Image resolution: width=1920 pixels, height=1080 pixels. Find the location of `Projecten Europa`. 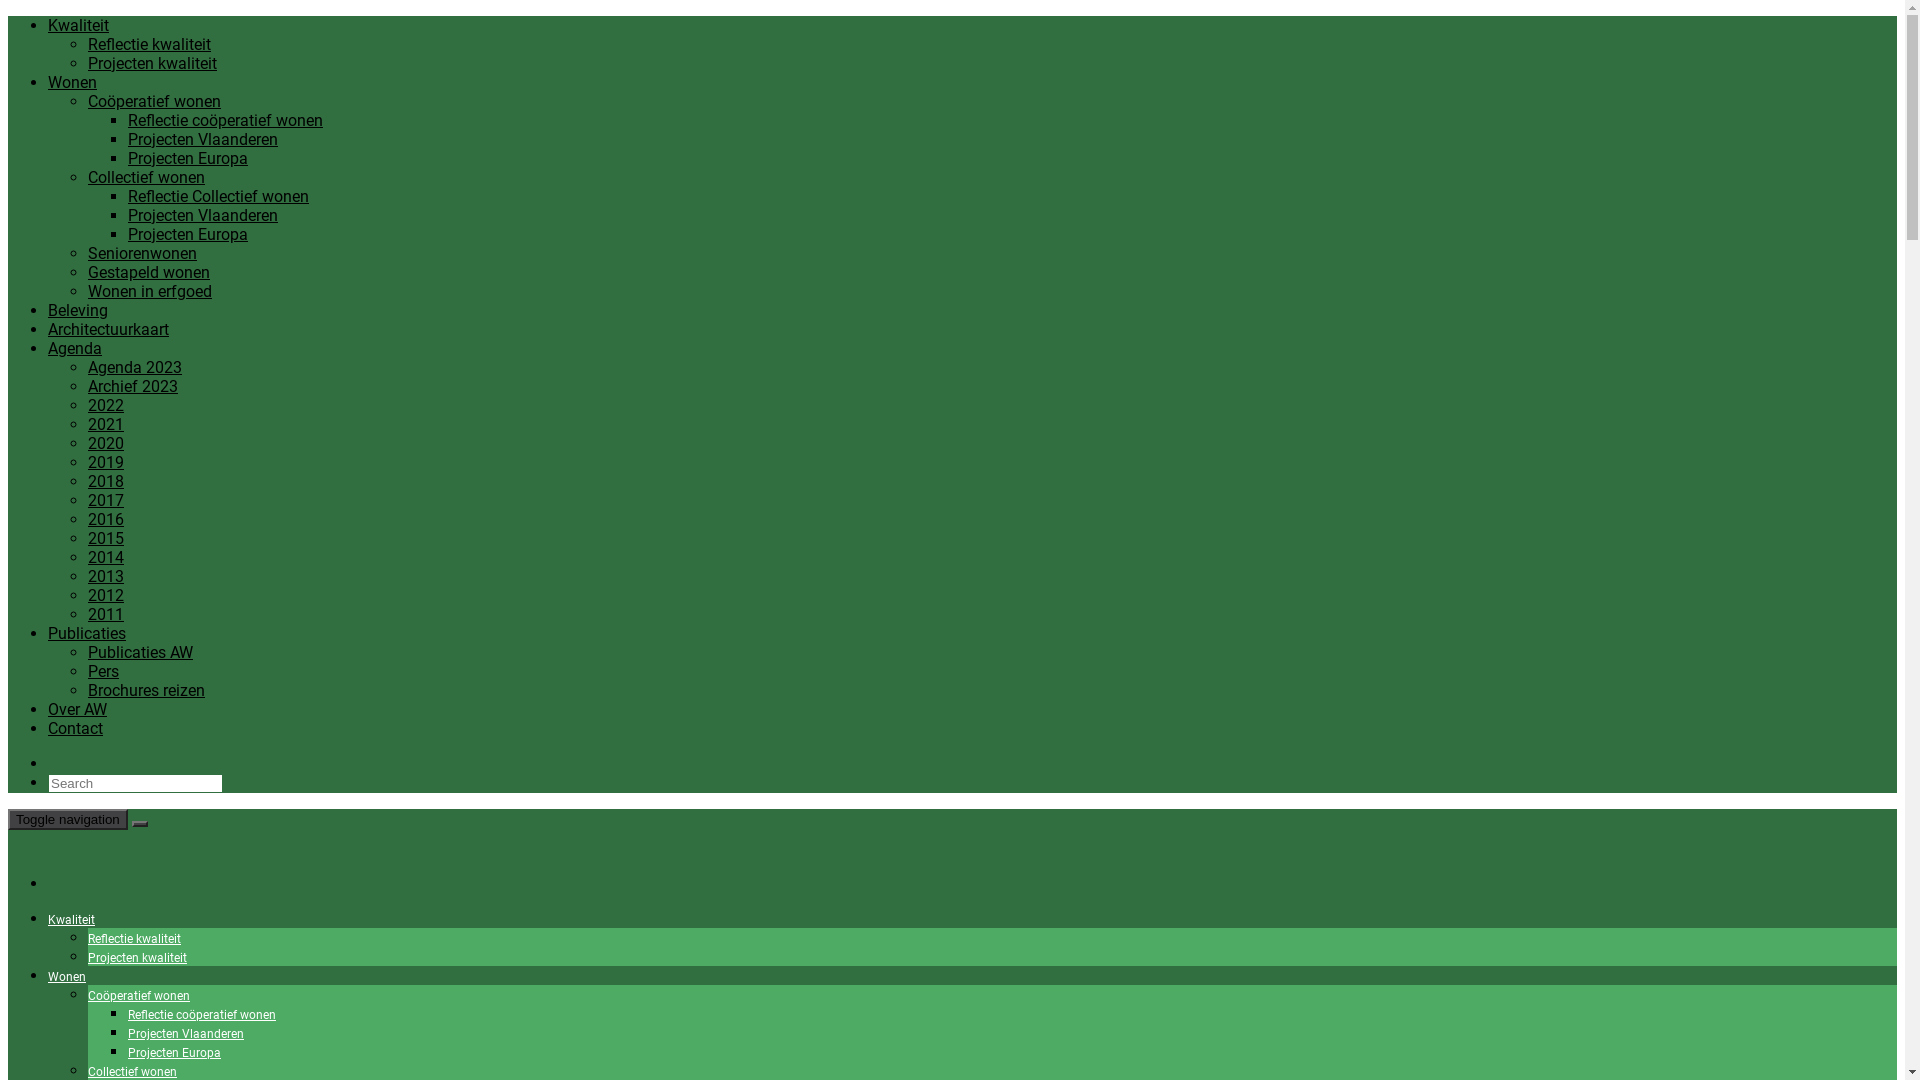

Projecten Europa is located at coordinates (188, 158).